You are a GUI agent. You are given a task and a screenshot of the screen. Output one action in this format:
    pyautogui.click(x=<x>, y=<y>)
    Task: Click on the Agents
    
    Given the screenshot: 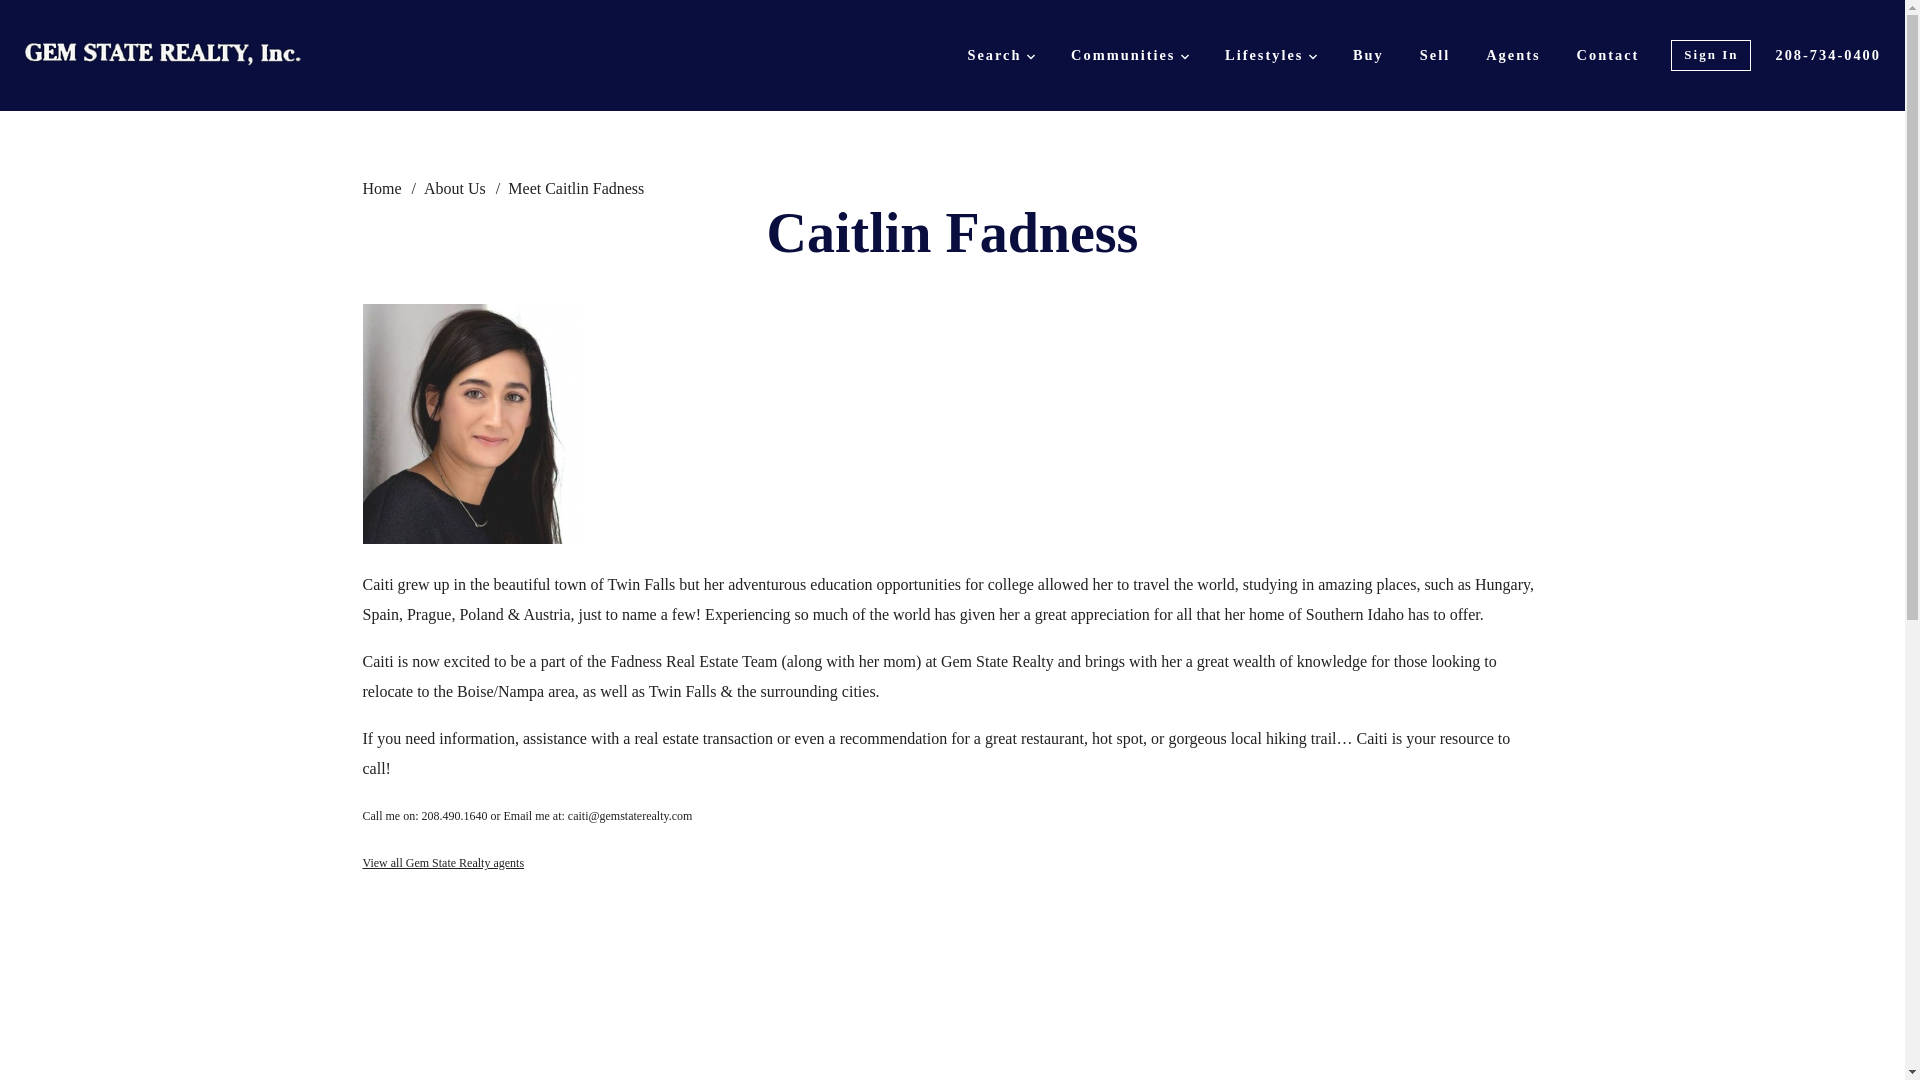 What is the action you would take?
    pyautogui.click(x=1512, y=55)
    